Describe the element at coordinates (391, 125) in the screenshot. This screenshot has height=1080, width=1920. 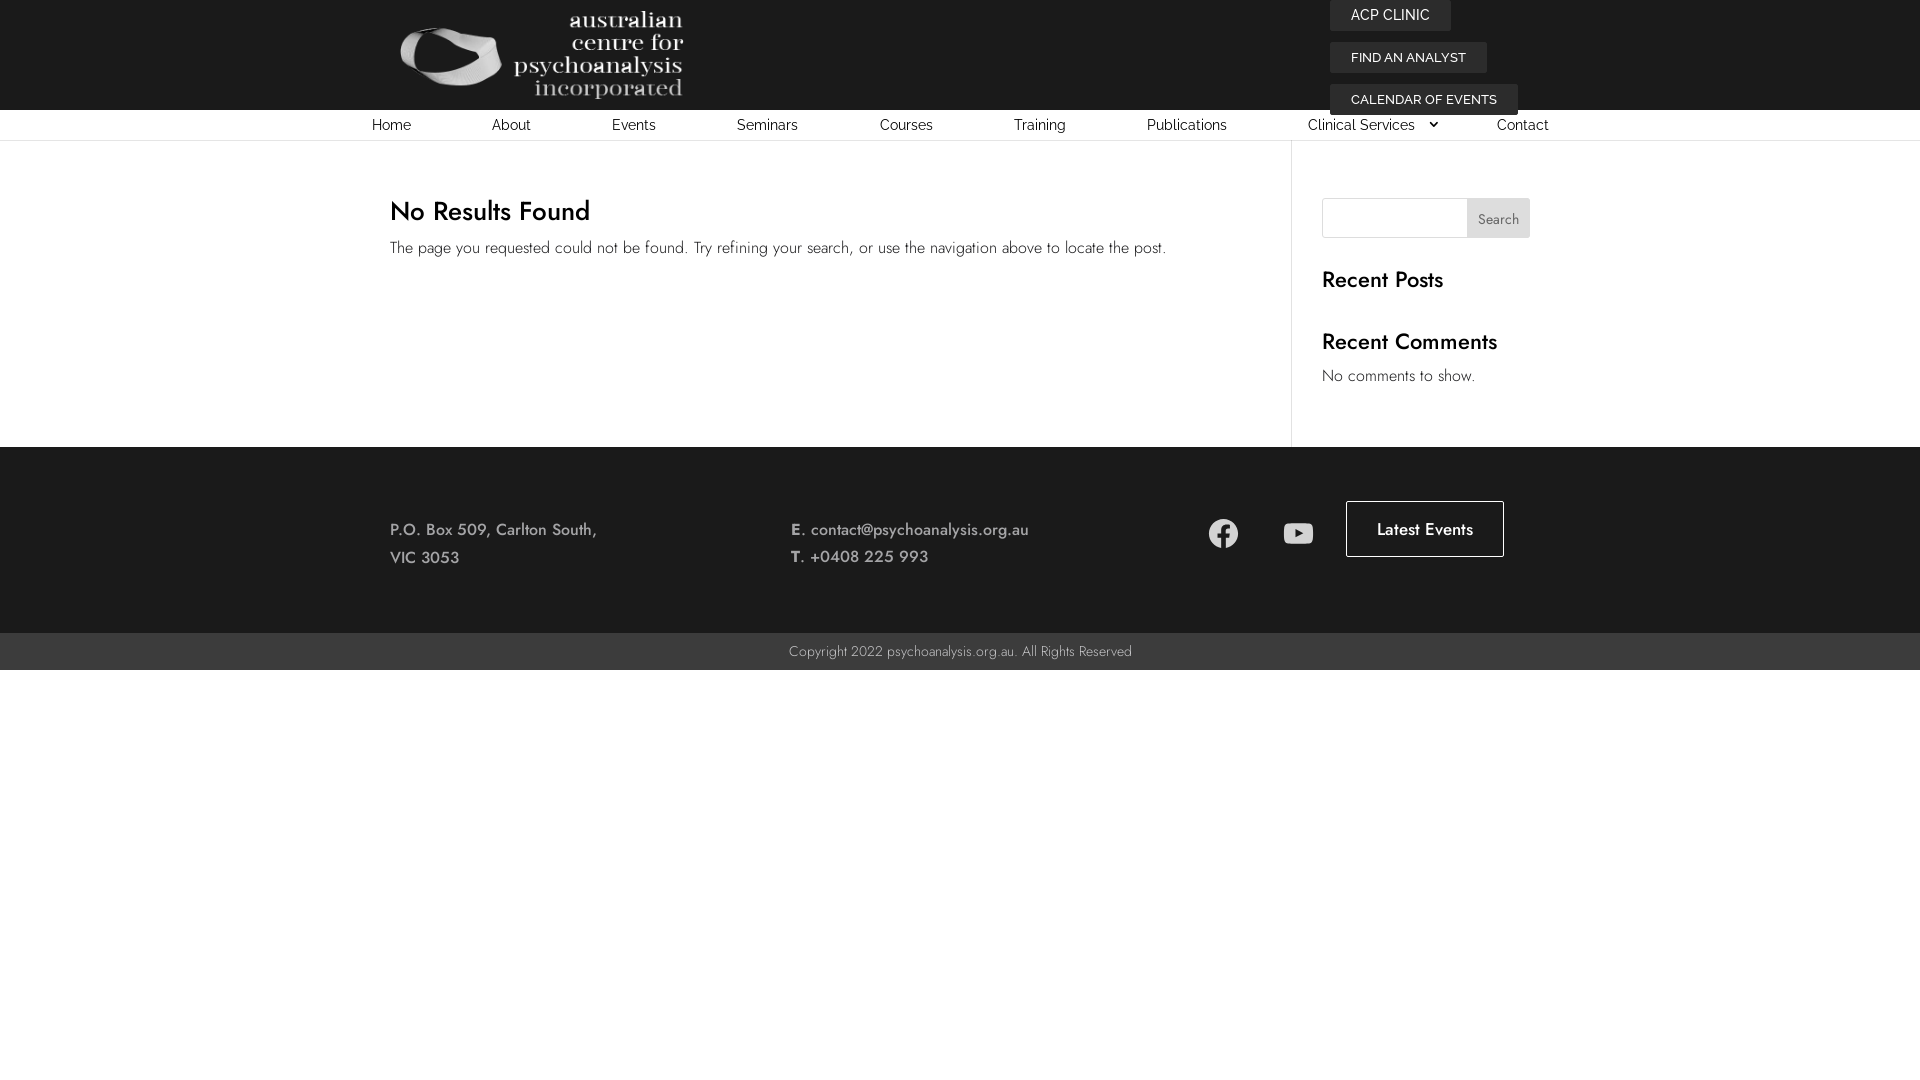
I see `Home` at that location.